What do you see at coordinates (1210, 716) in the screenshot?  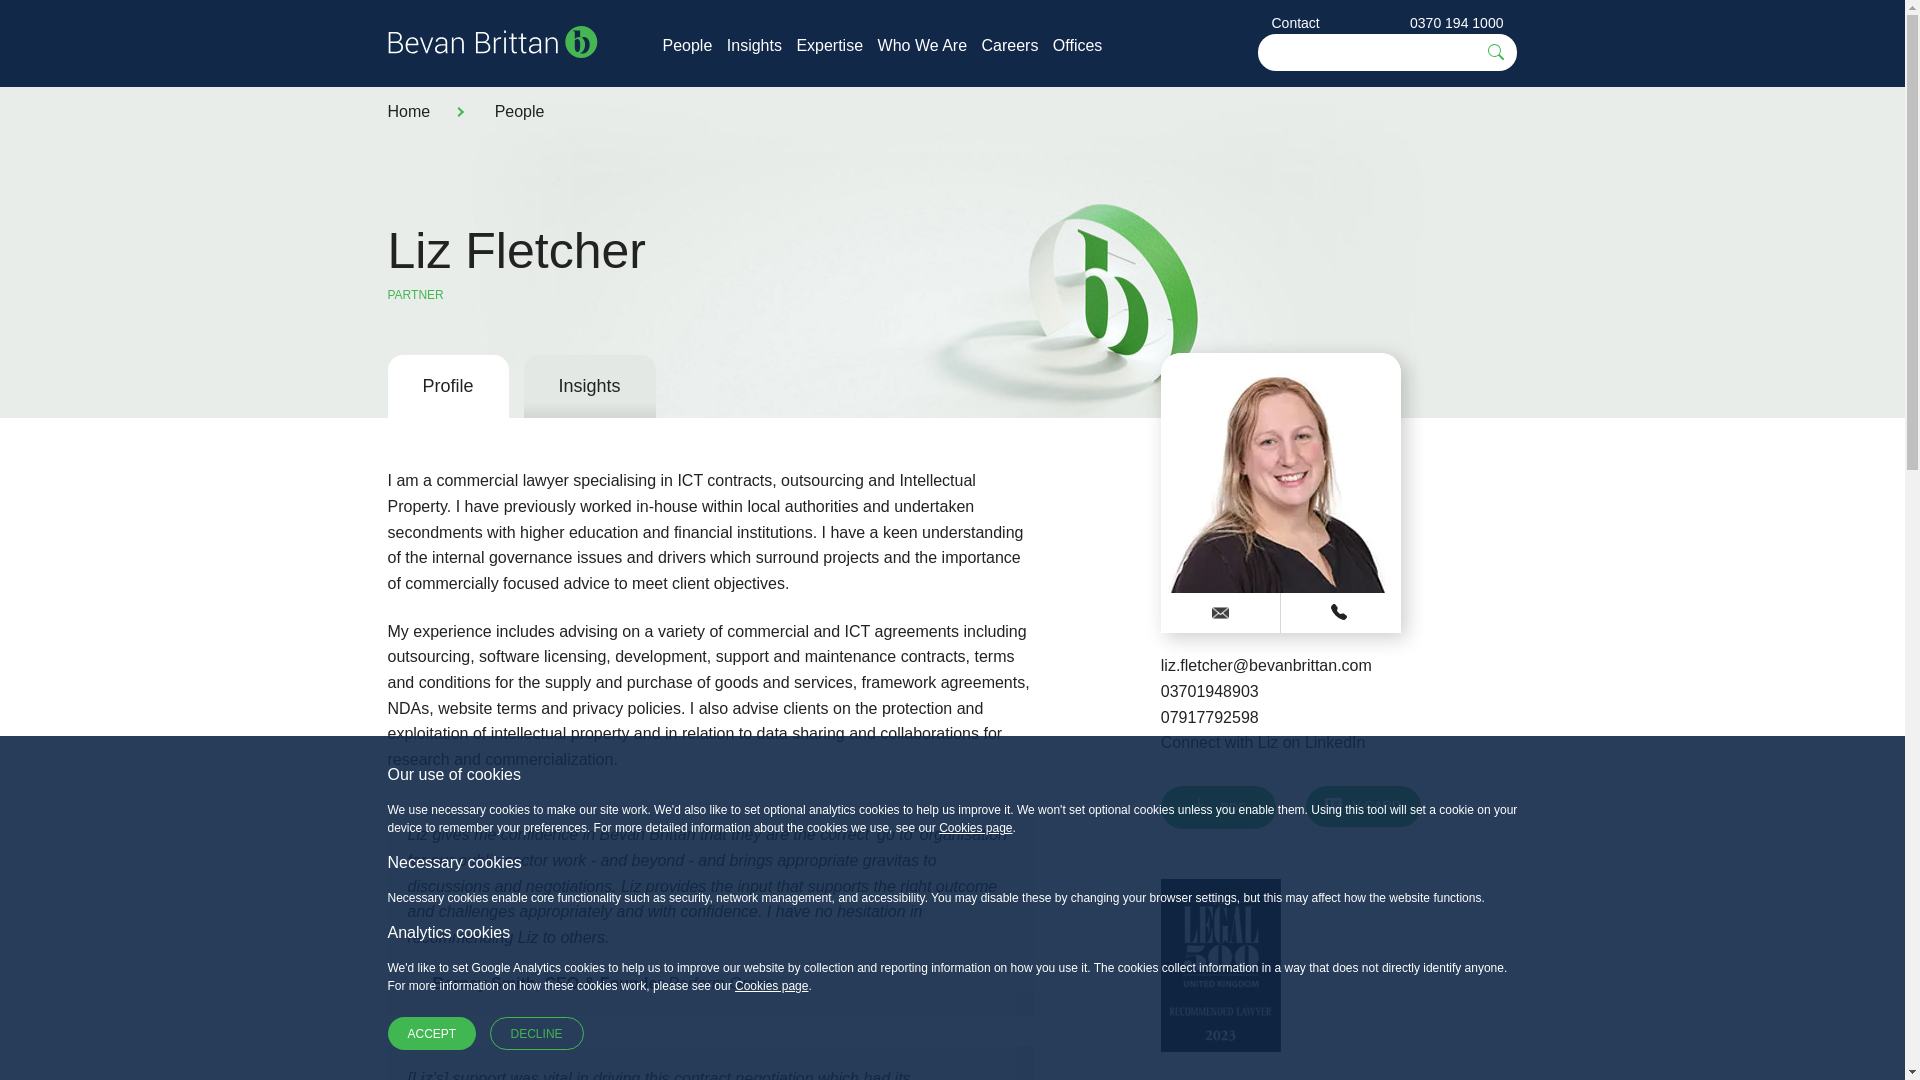 I see `07917792598` at bounding box center [1210, 716].